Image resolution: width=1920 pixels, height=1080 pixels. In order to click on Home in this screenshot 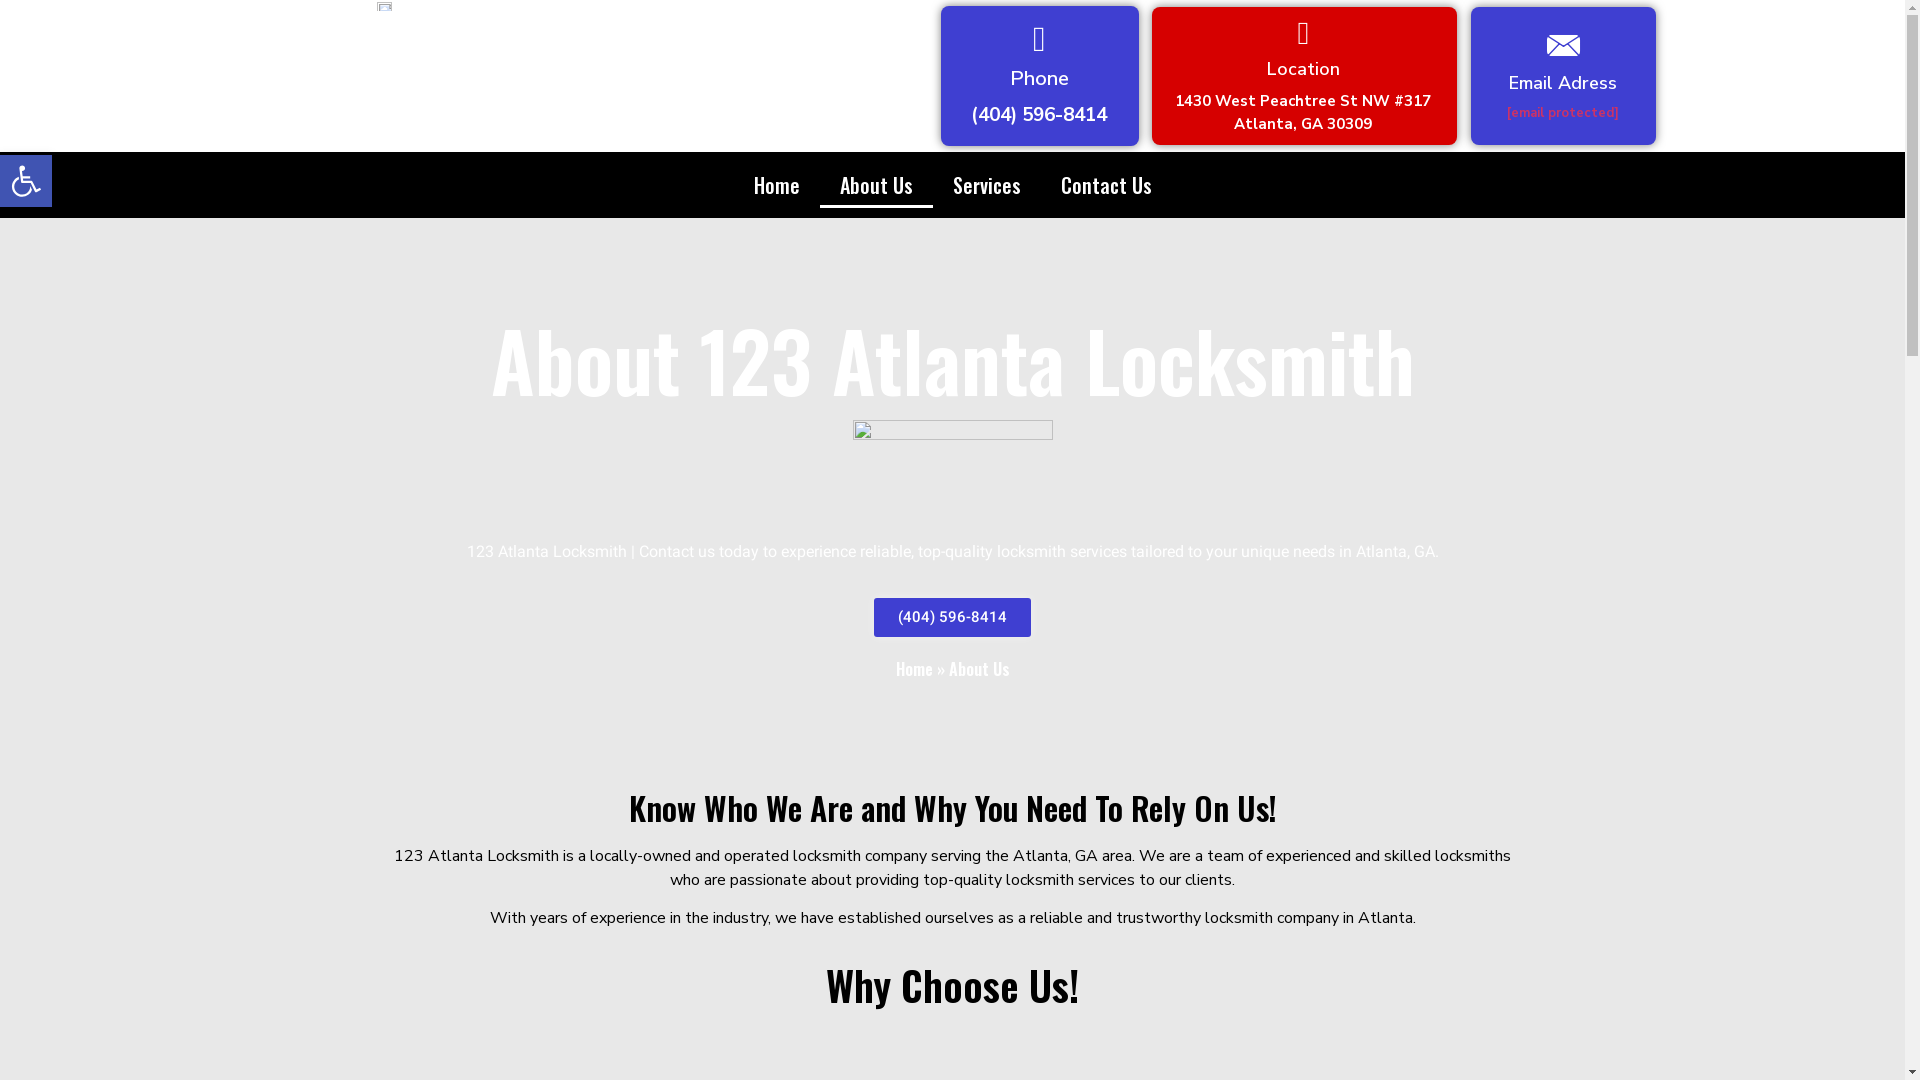, I will do `click(777, 185)`.